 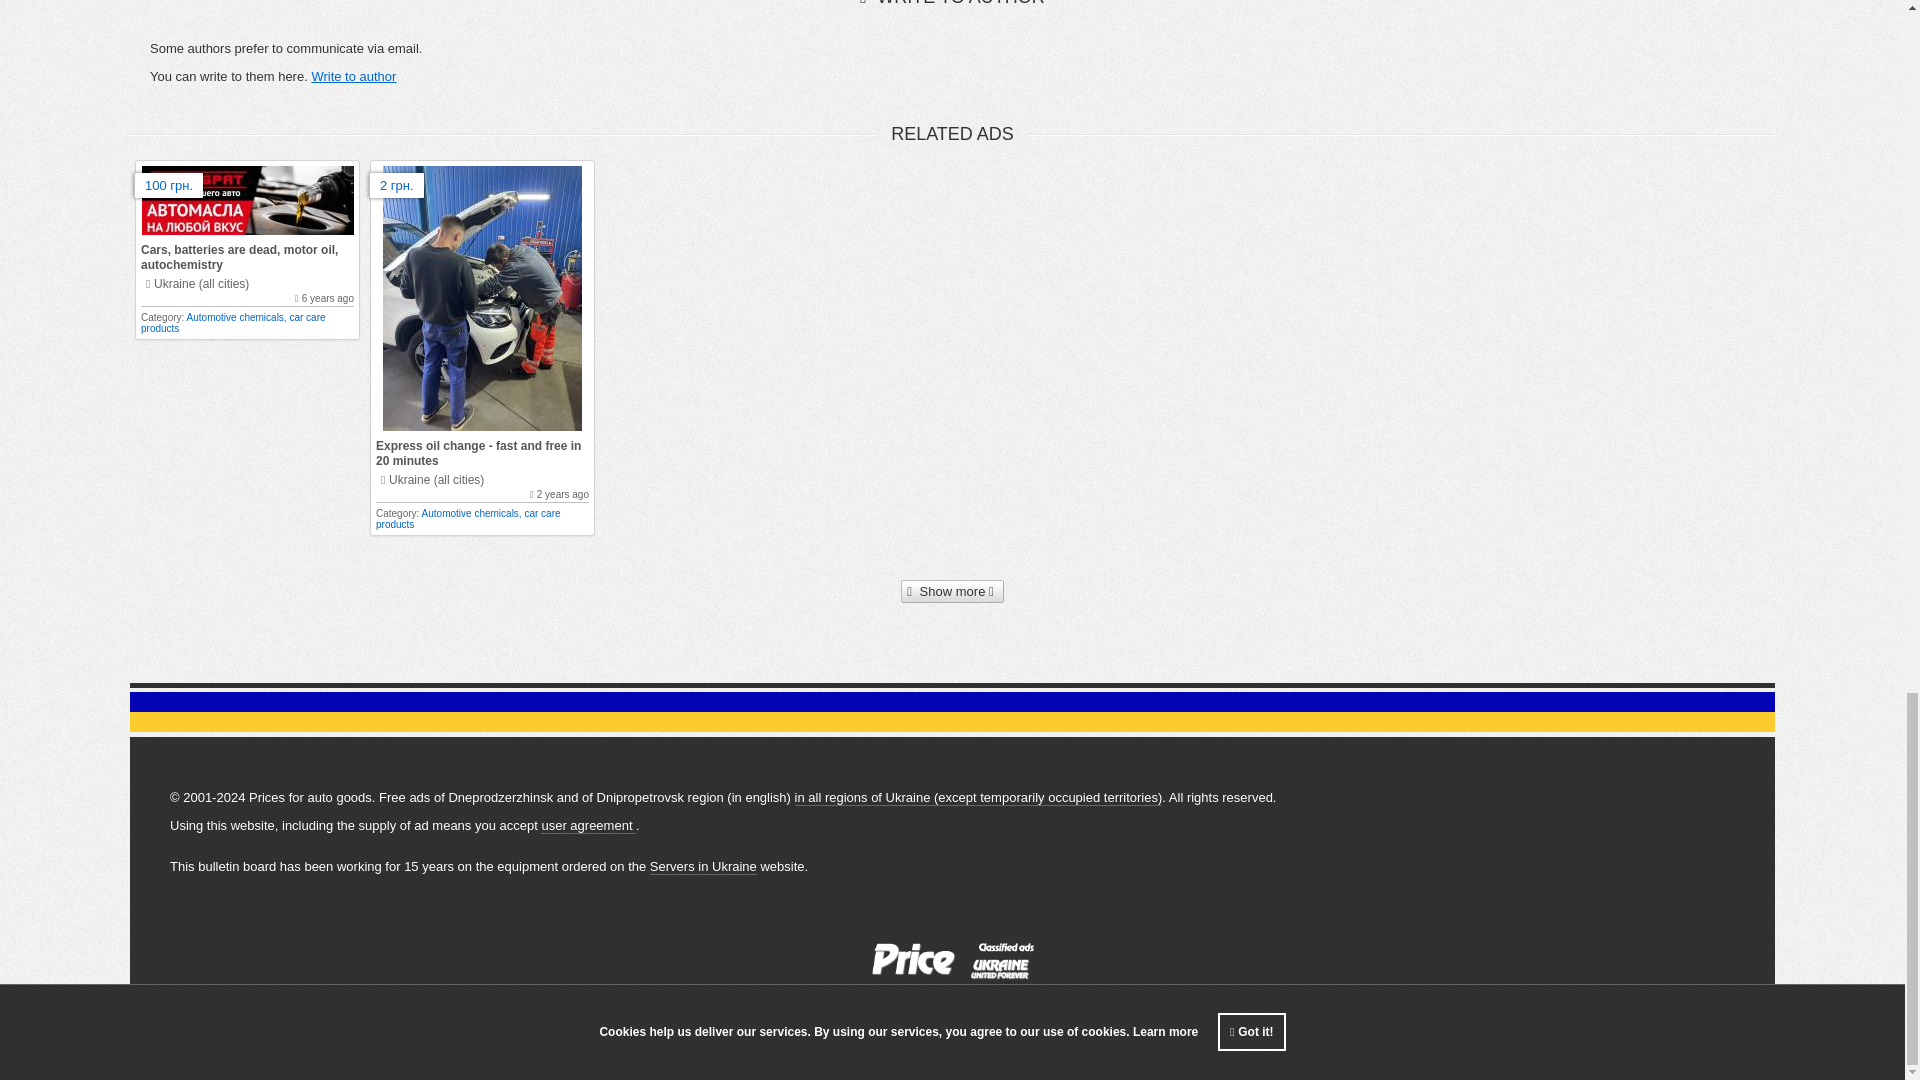 I want to click on user agreement, so click(x=588, y=825).